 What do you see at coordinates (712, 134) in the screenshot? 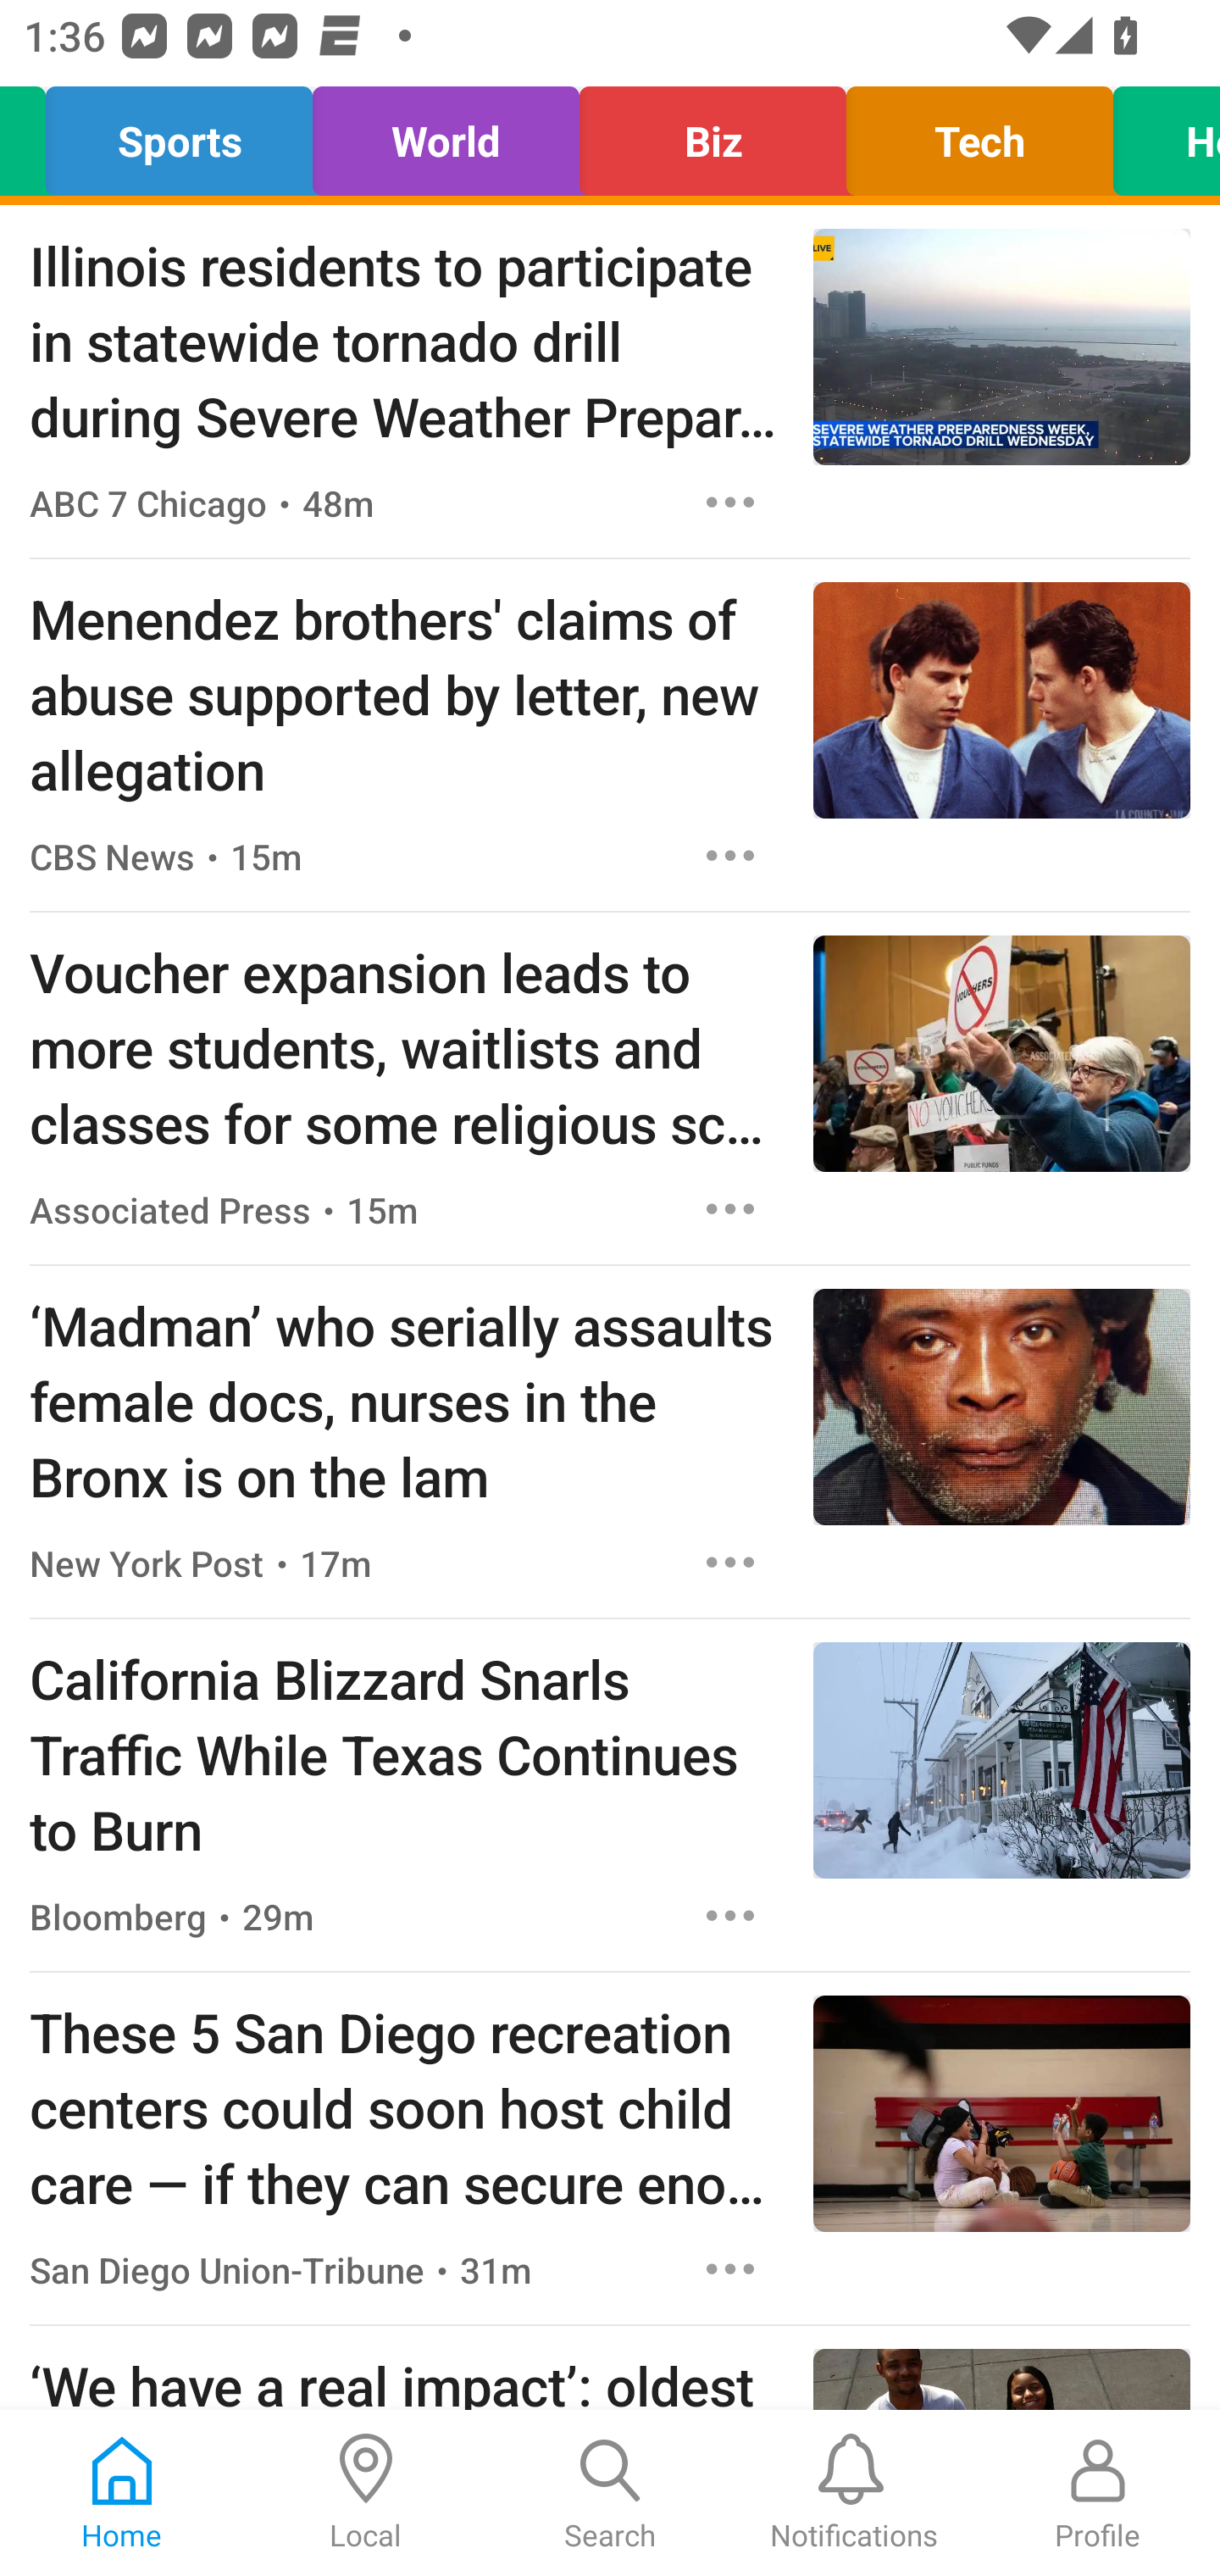
I see `Biz` at bounding box center [712, 134].